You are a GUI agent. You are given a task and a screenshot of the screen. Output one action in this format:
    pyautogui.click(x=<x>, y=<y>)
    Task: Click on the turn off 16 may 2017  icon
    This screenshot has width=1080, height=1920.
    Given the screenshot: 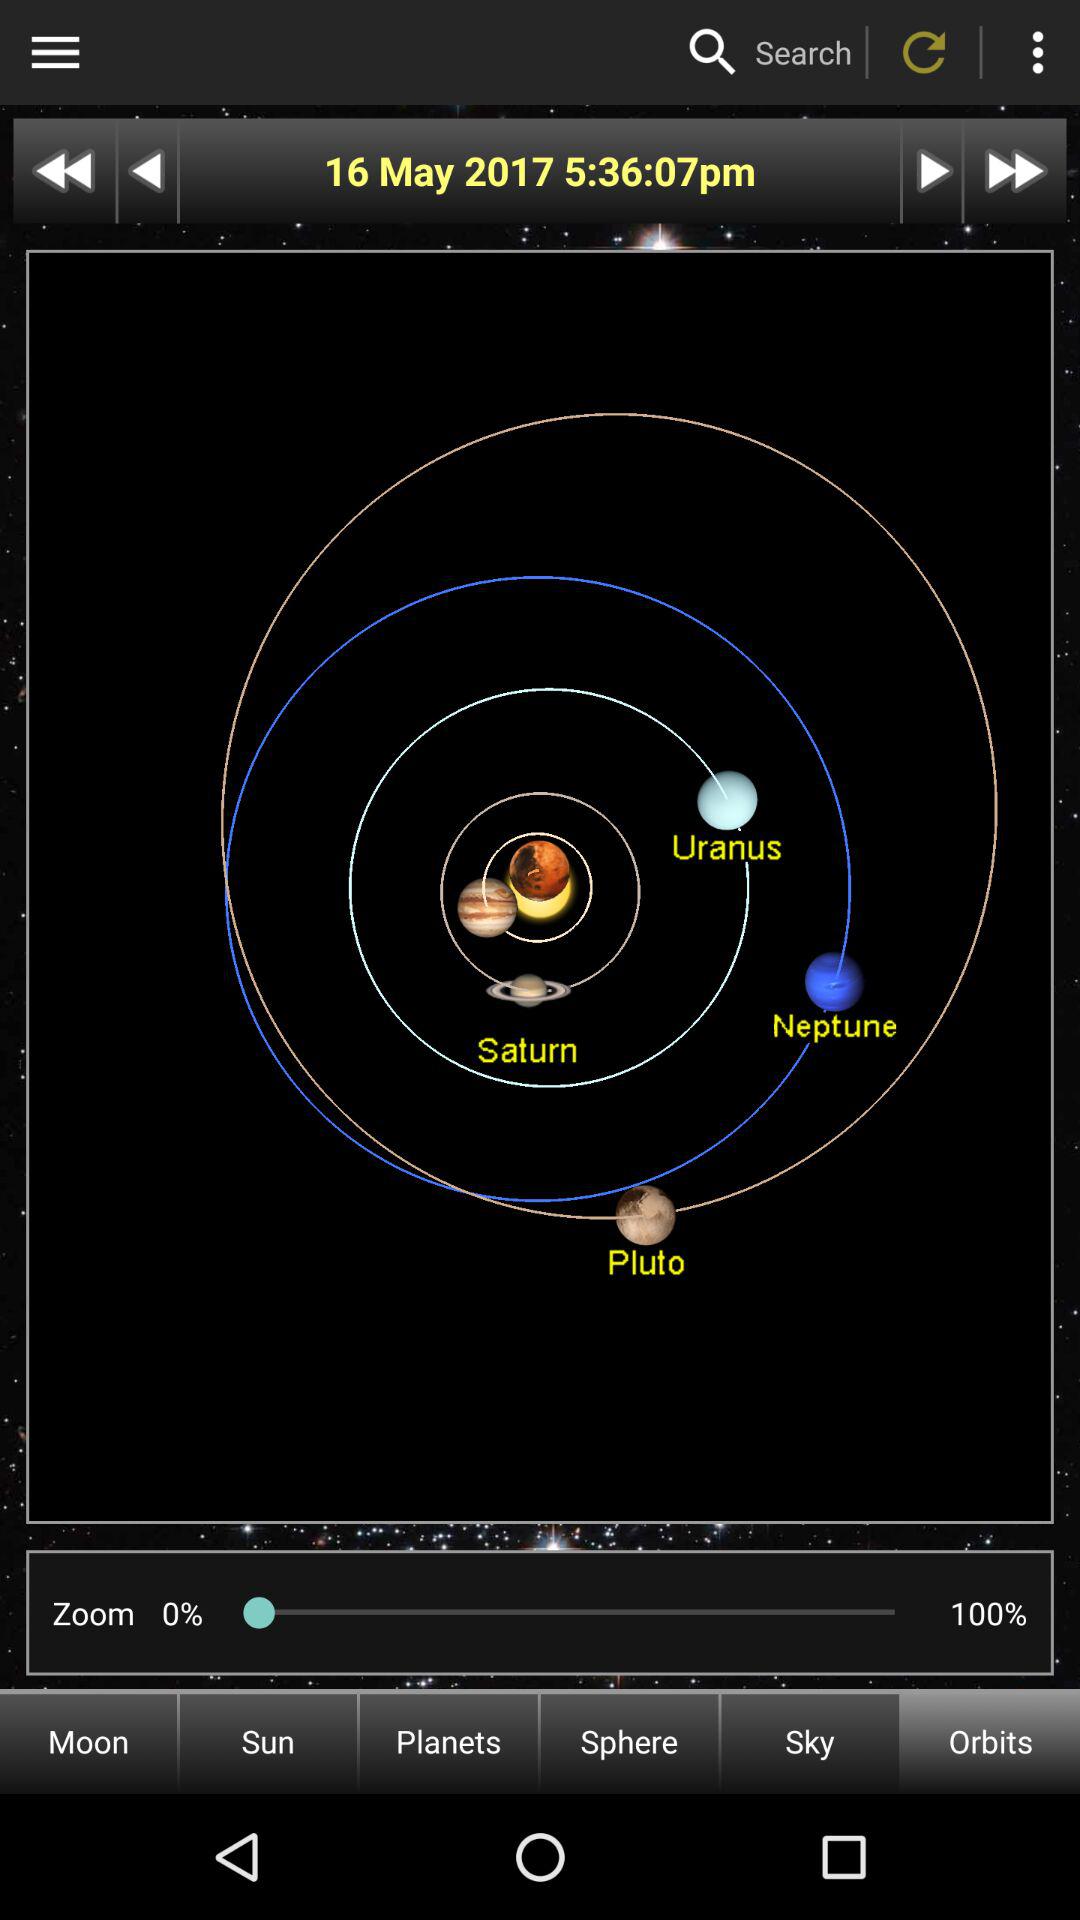 What is the action you would take?
    pyautogui.click(x=444, y=170)
    